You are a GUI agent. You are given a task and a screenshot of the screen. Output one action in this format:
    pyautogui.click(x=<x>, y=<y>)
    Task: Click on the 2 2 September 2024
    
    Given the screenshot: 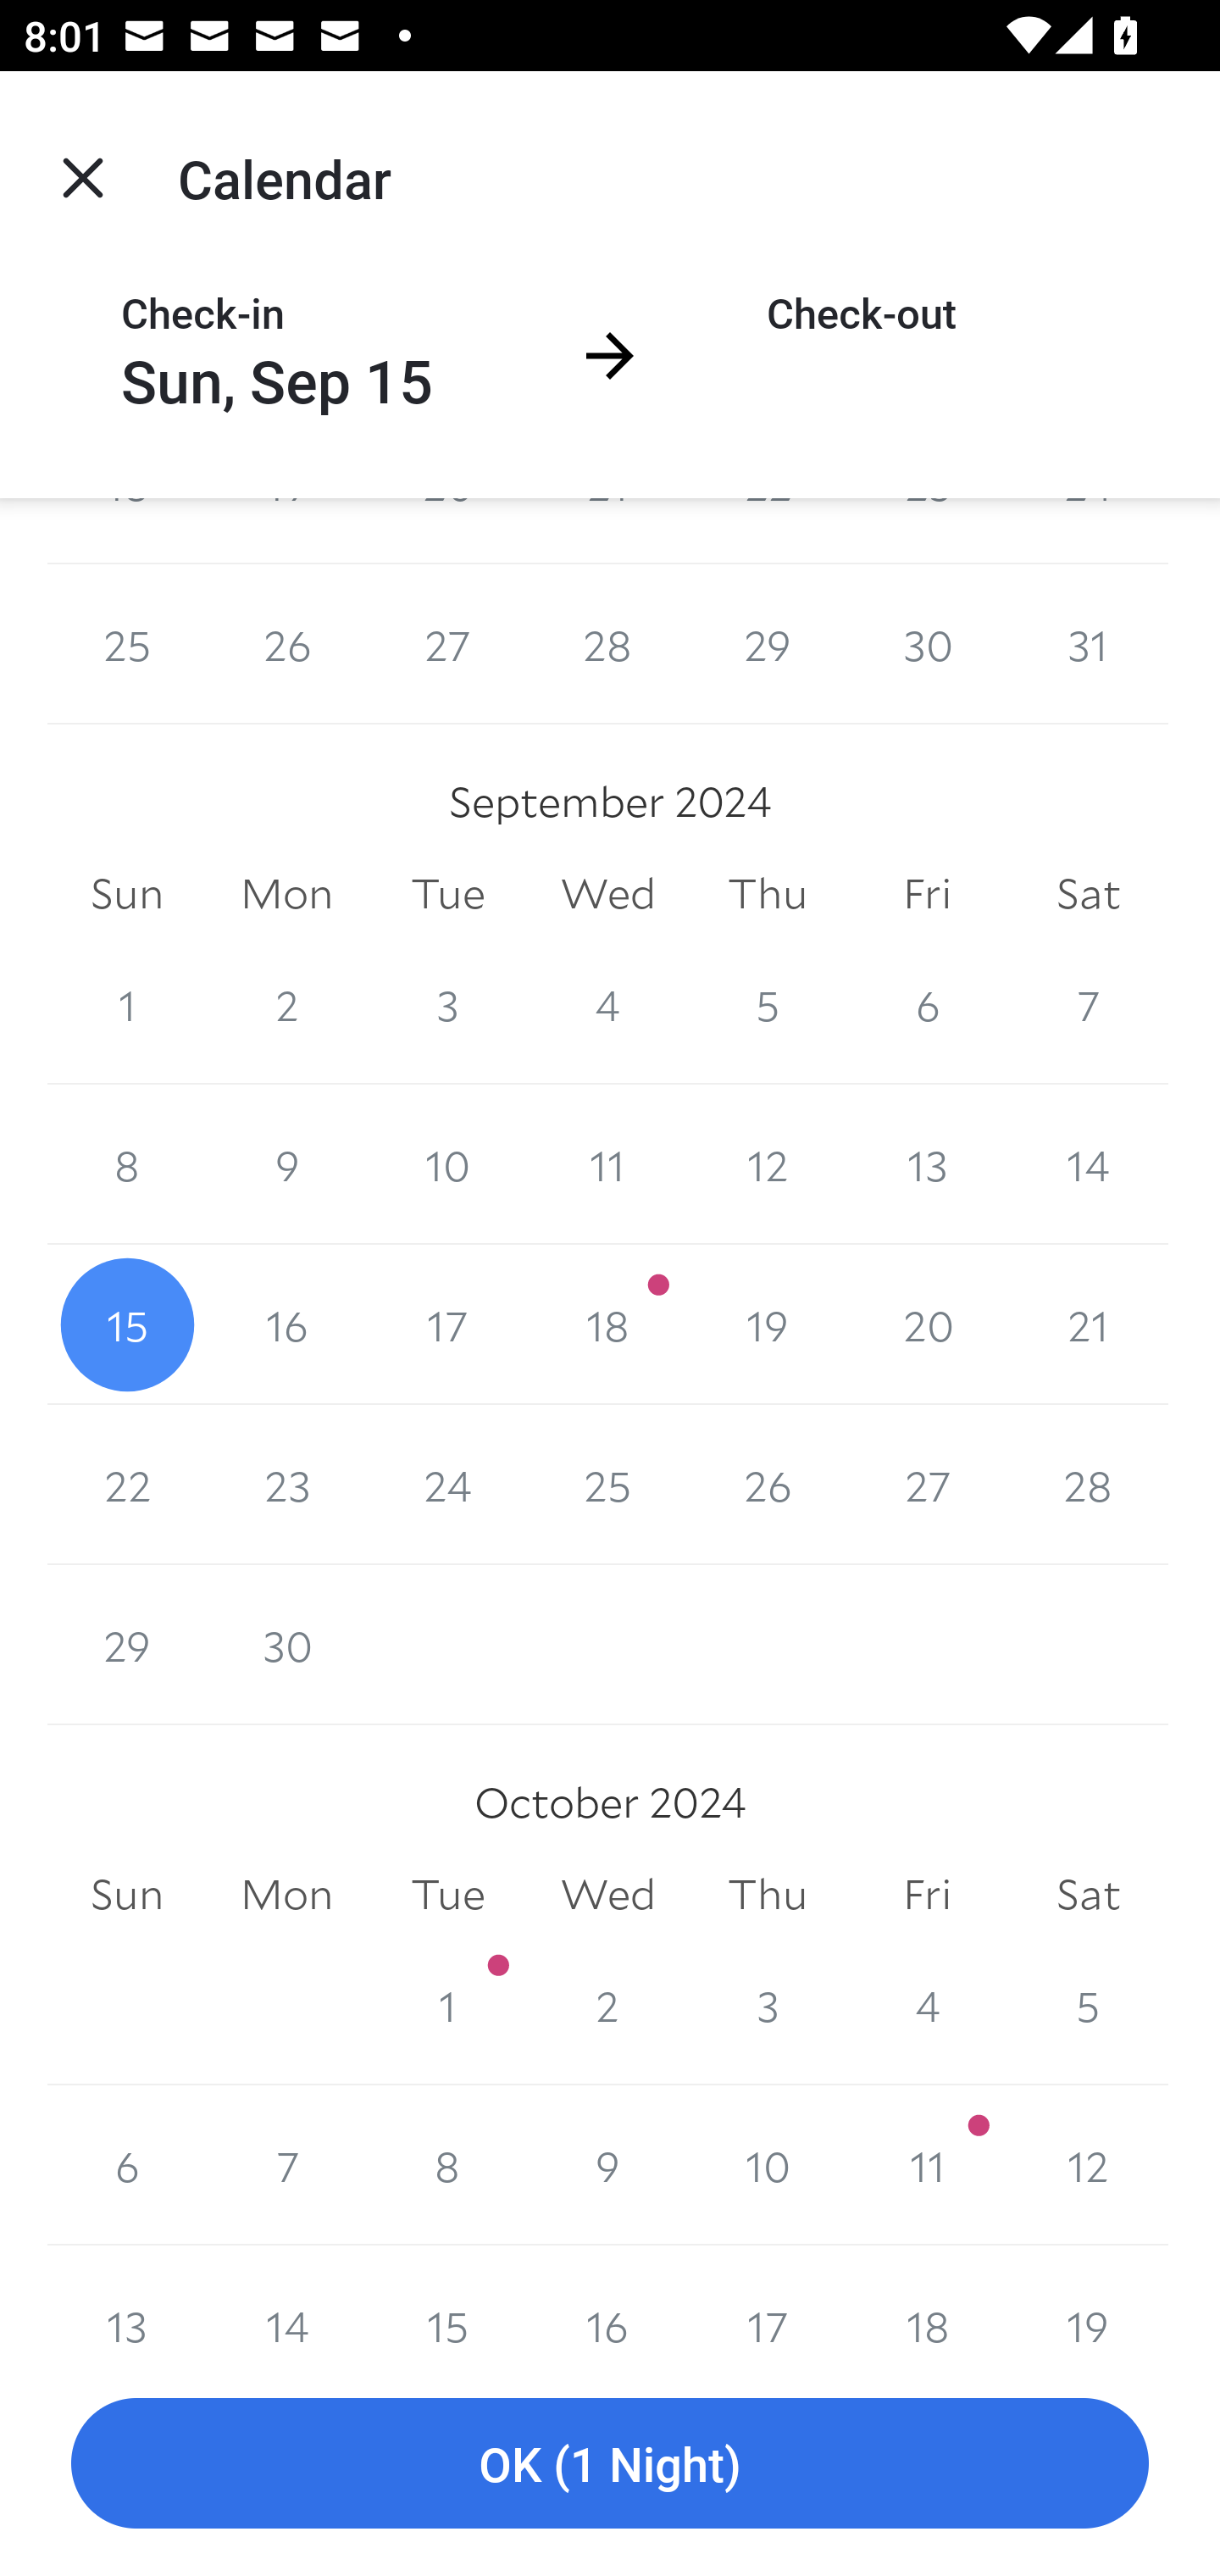 What is the action you would take?
    pyautogui.click(x=286, y=1004)
    